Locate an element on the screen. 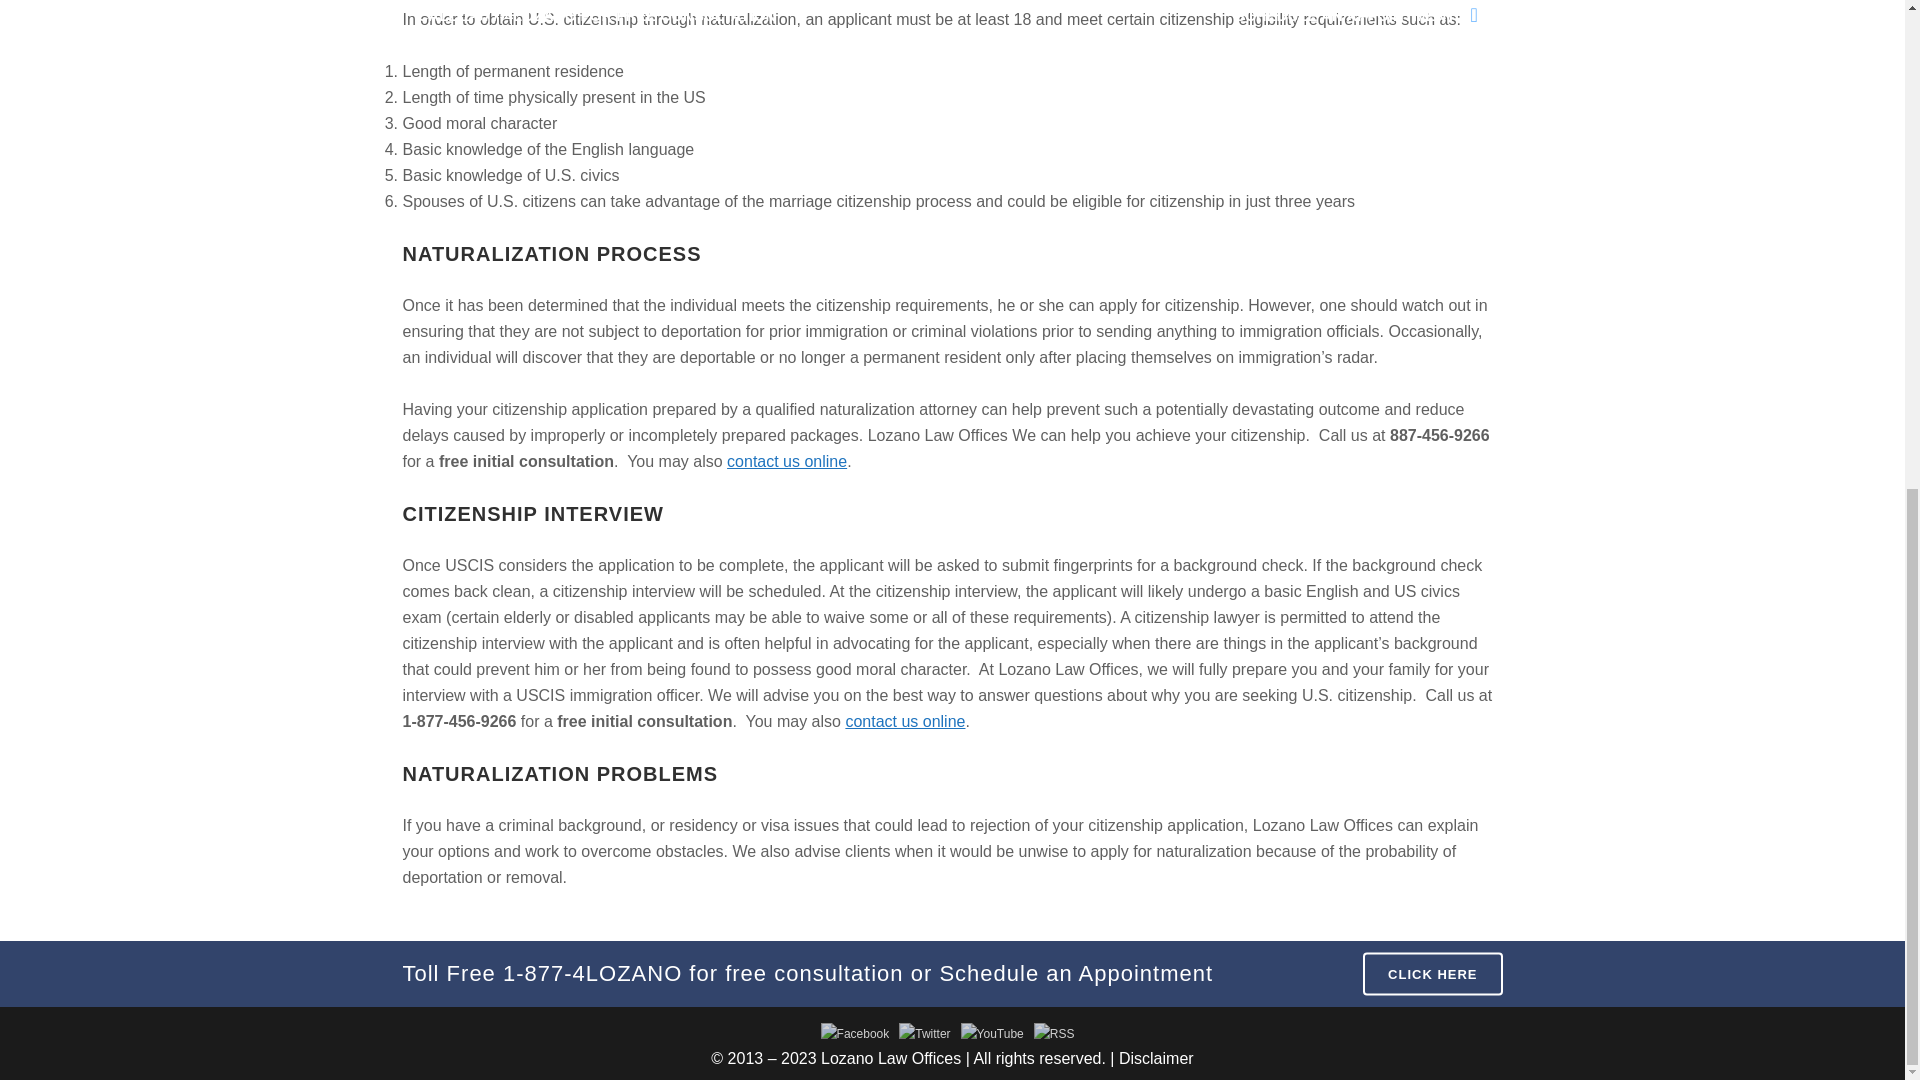 The height and width of the screenshot is (1080, 1920).  YouTube is located at coordinates (992, 1034).